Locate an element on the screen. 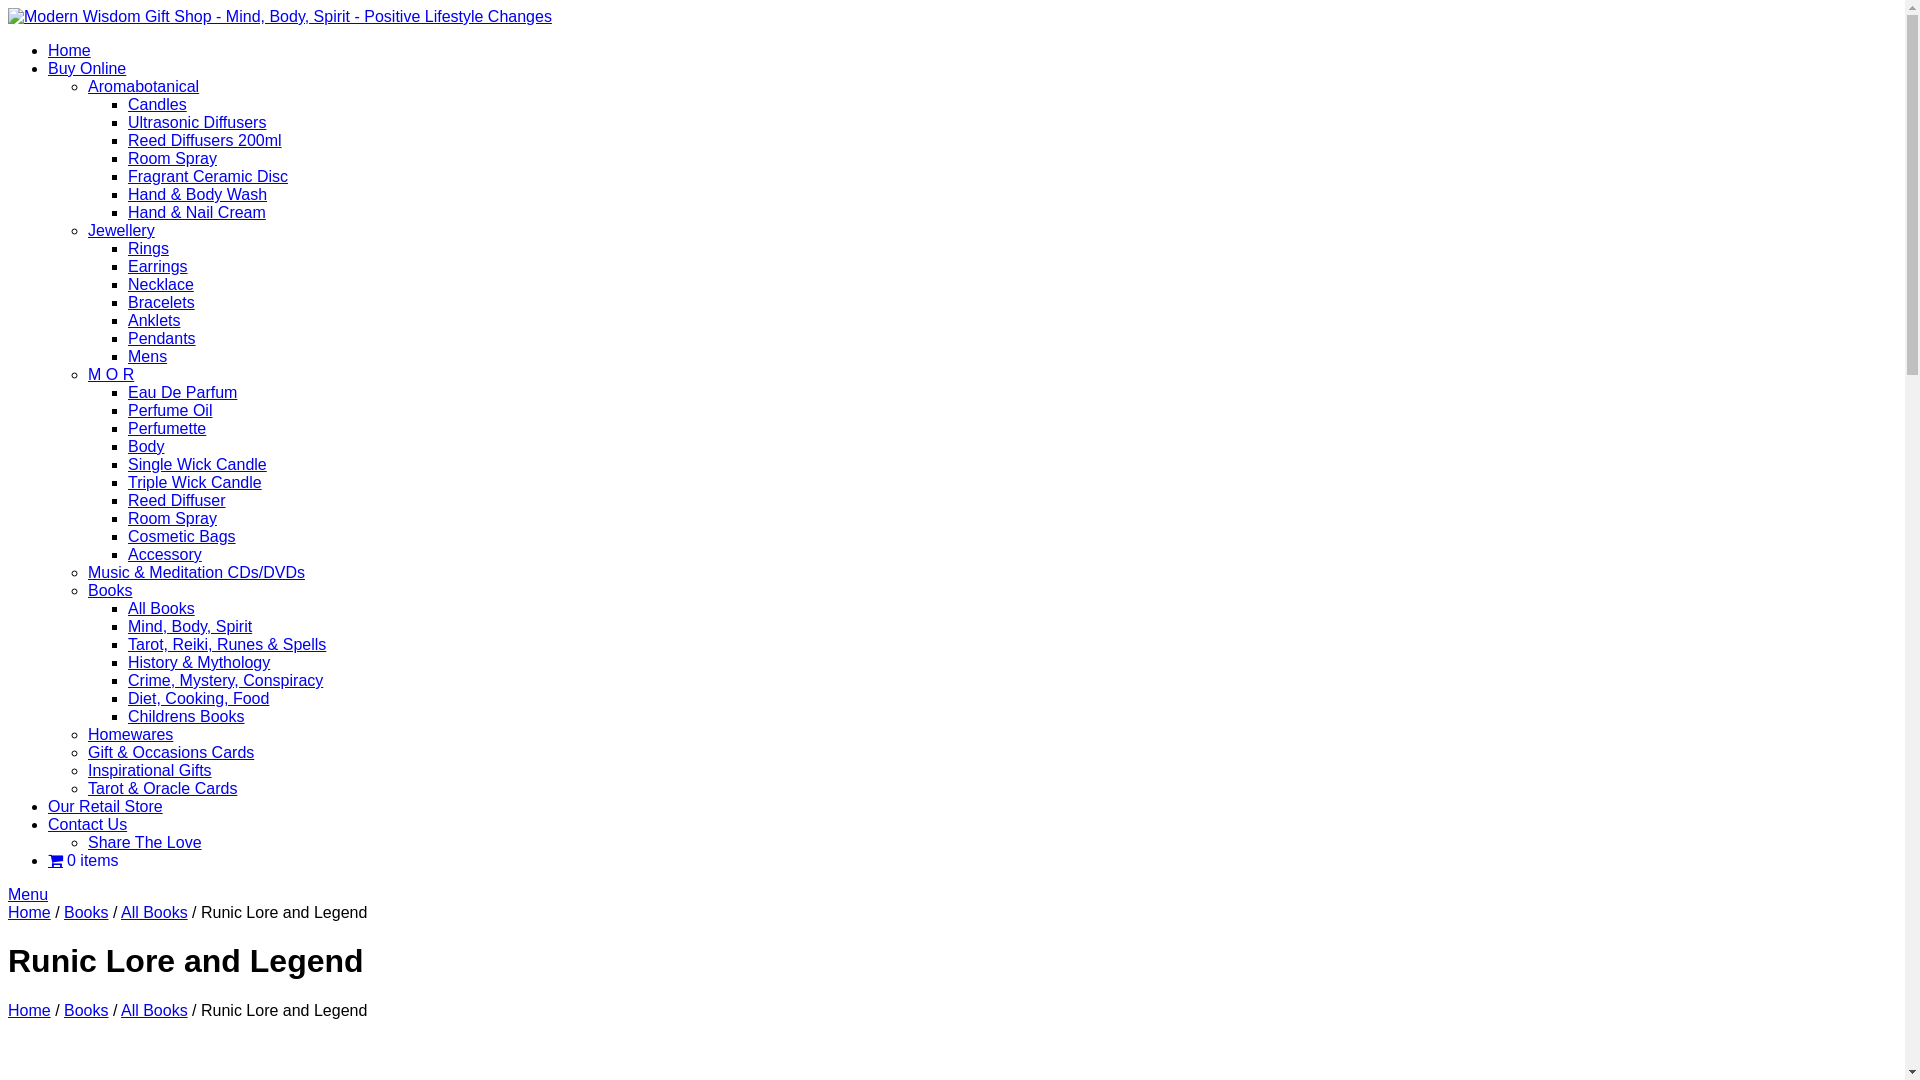 The image size is (1920, 1080). Tarot & Oracle Cards is located at coordinates (162, 788).